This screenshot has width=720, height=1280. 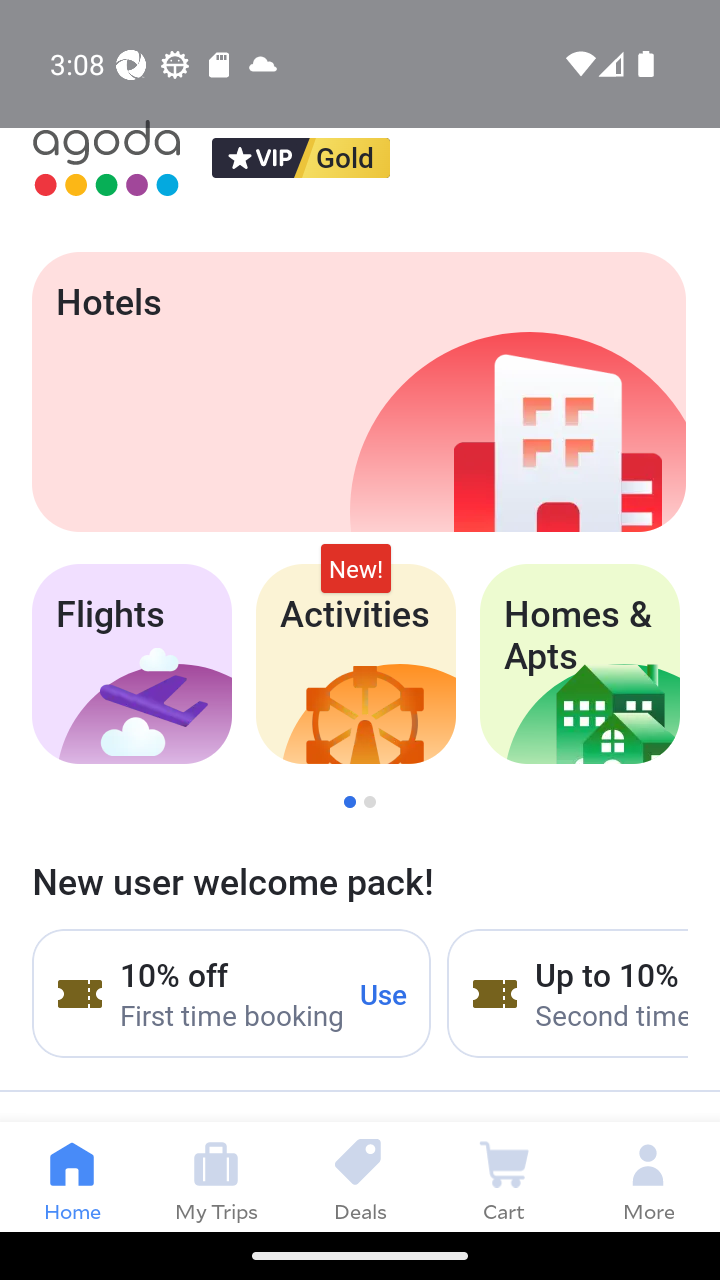 I want to click on Use, so click(x=384, y=993).